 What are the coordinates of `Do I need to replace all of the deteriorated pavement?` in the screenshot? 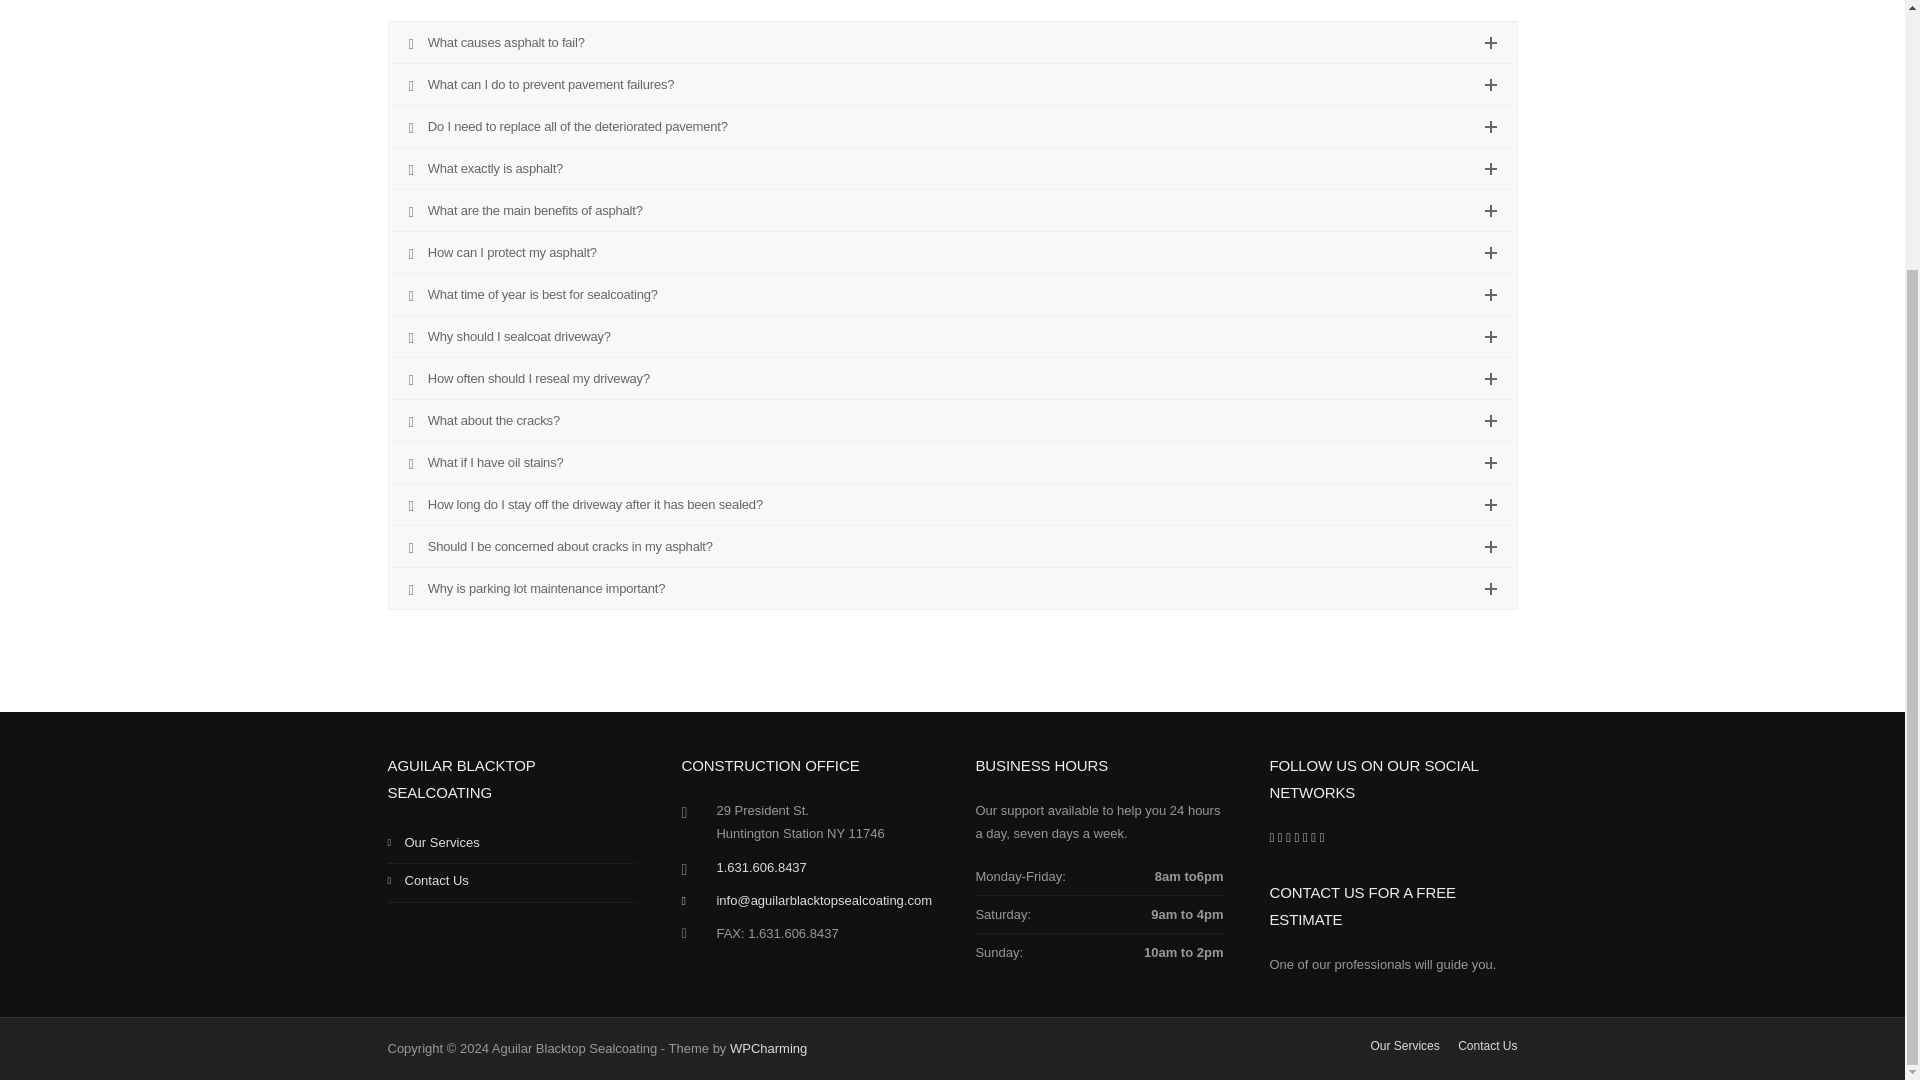 It's located at (952, 126).